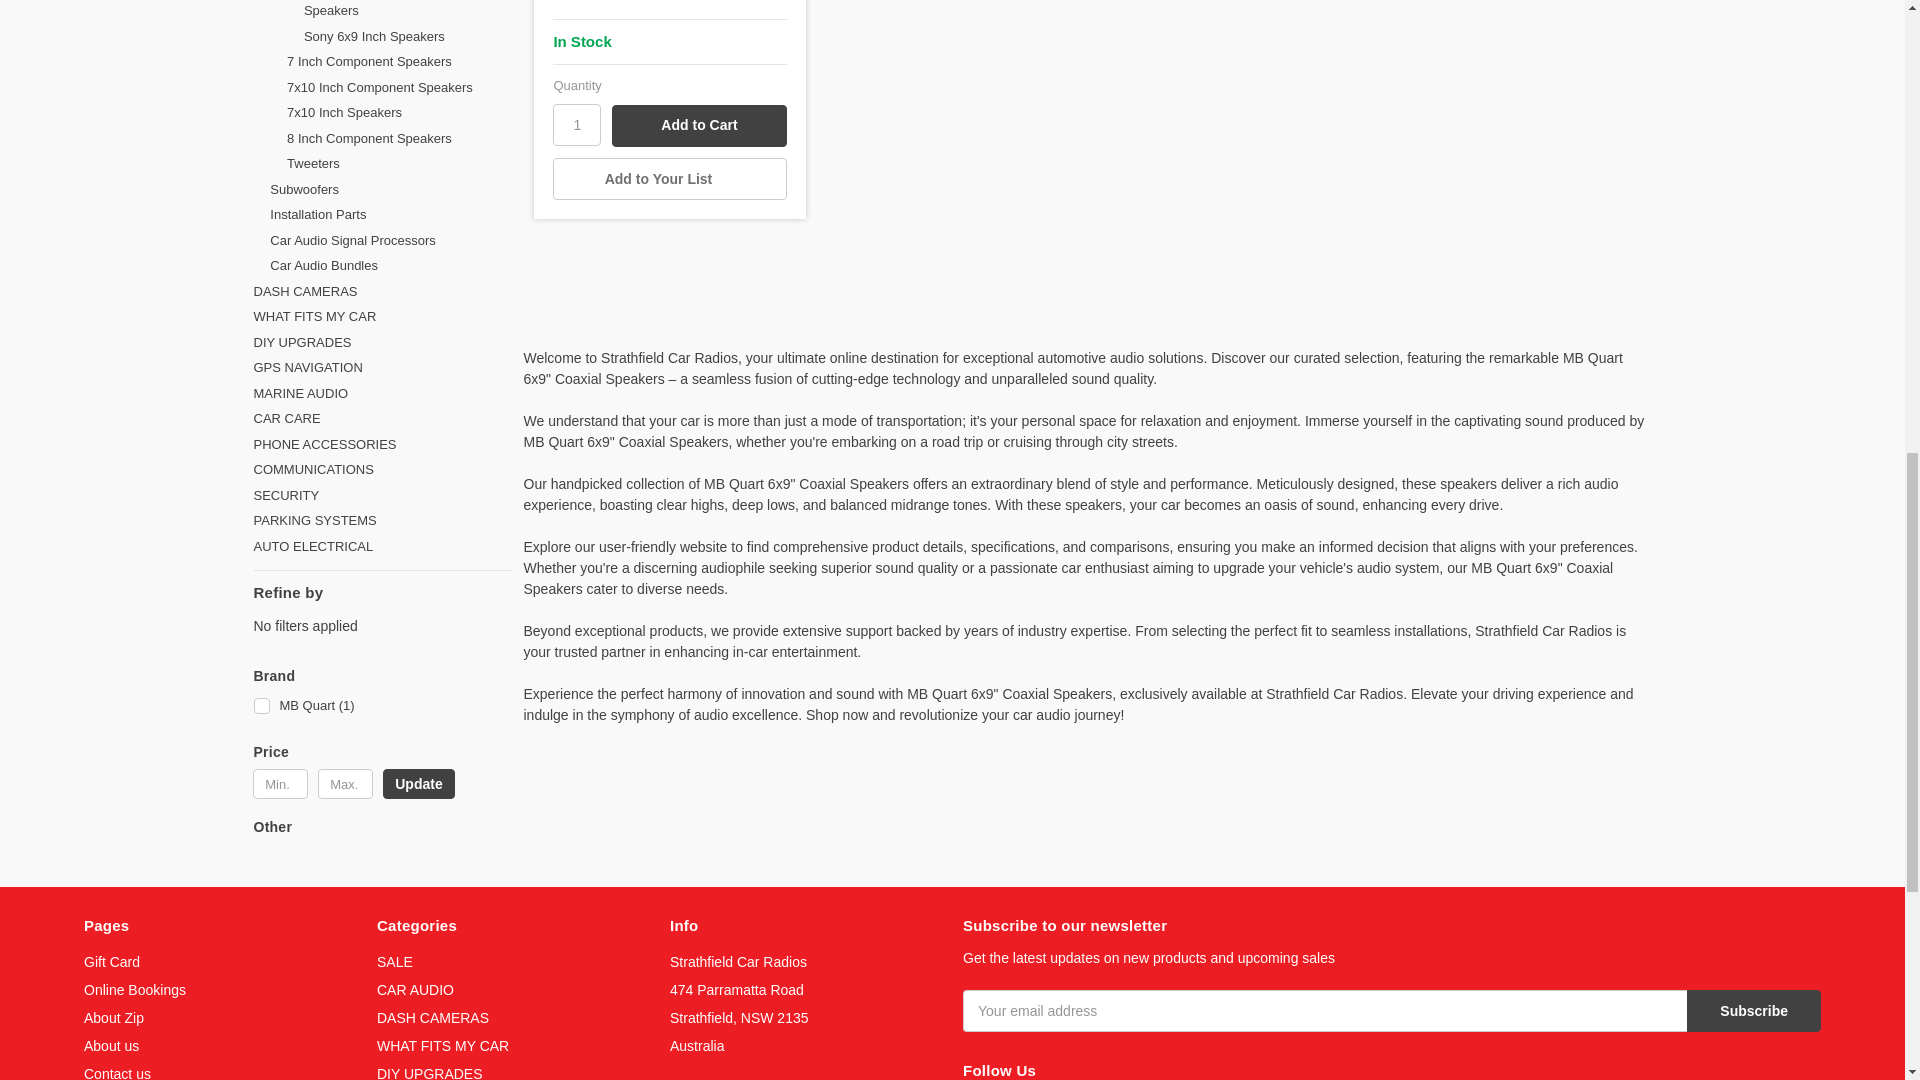 This screenshot has height=1080, width=1920. Describe the element at coordinates (576, 124) in the screenshot. I see `1` at that location.